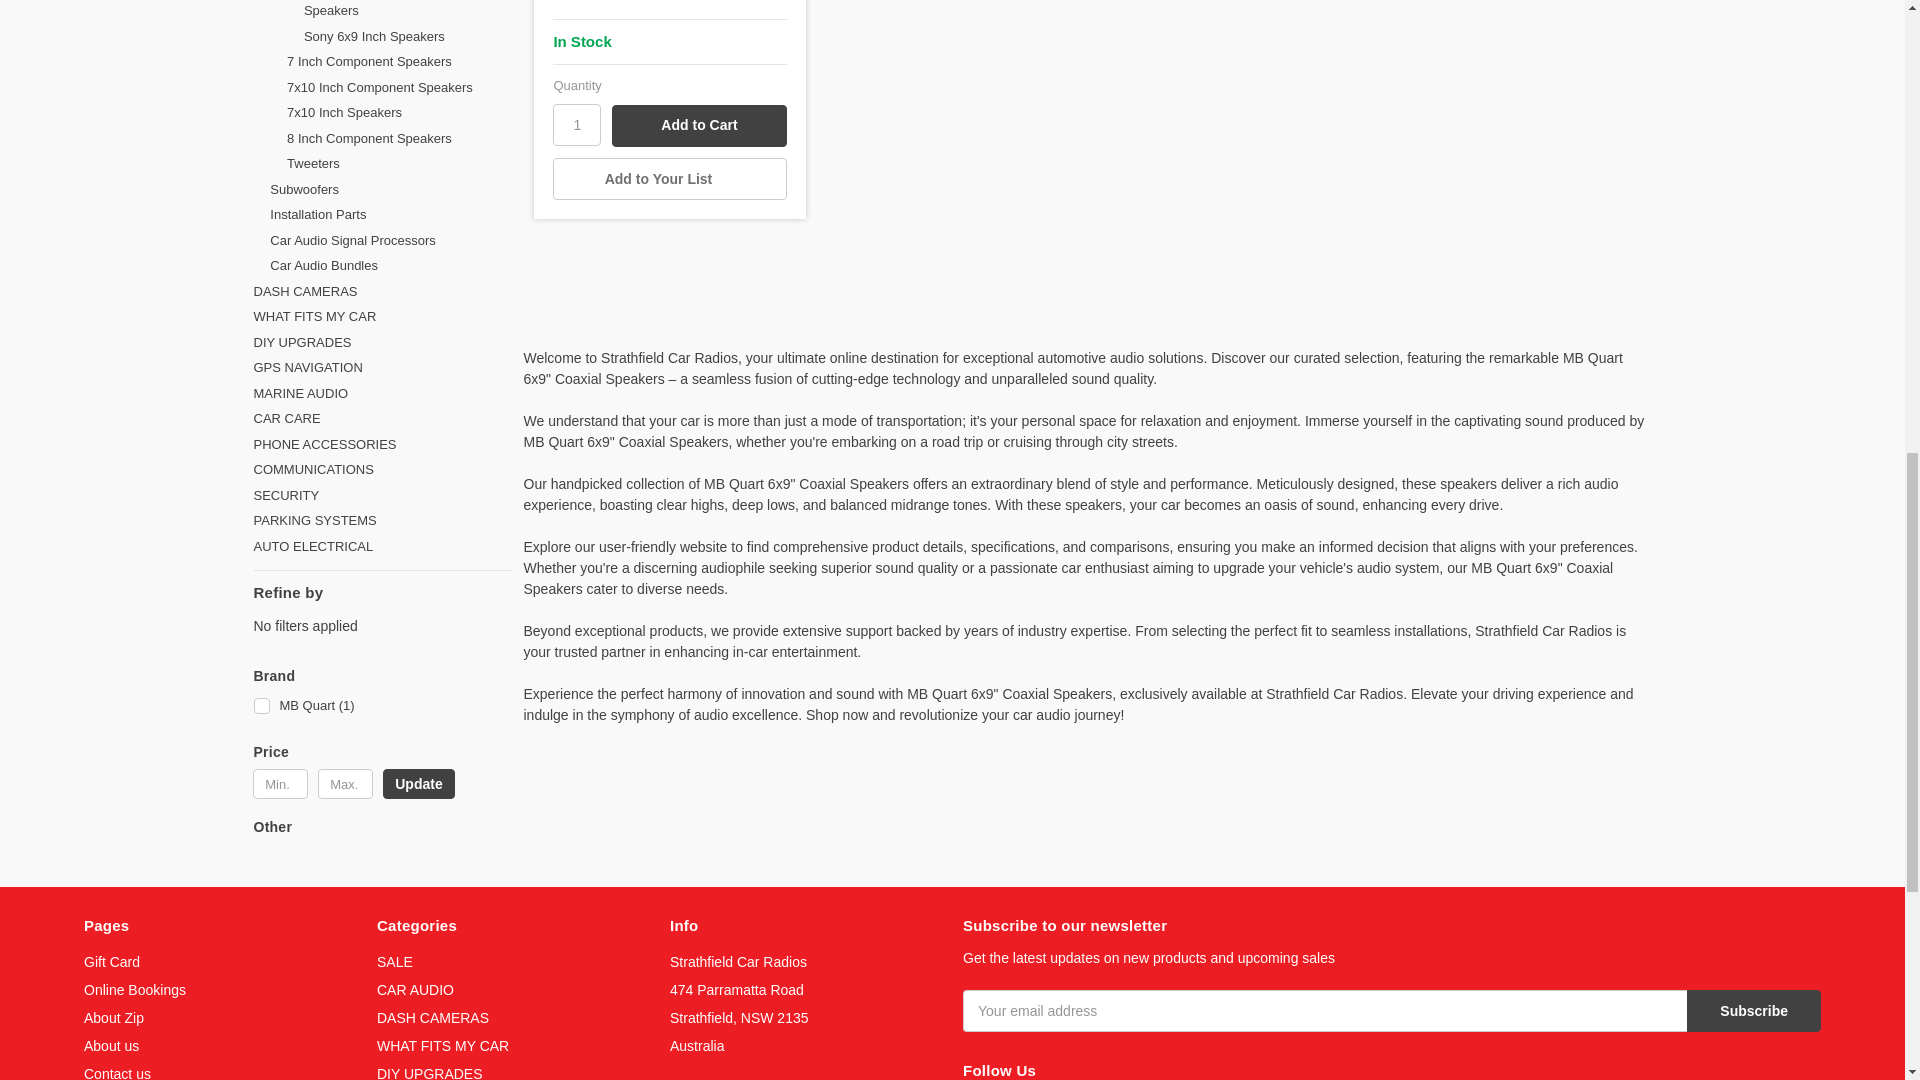 This screenshot has height=1080, width=1920. Describe the element at coordinates (576, 124) in the screenshot. I see `1` at that location.